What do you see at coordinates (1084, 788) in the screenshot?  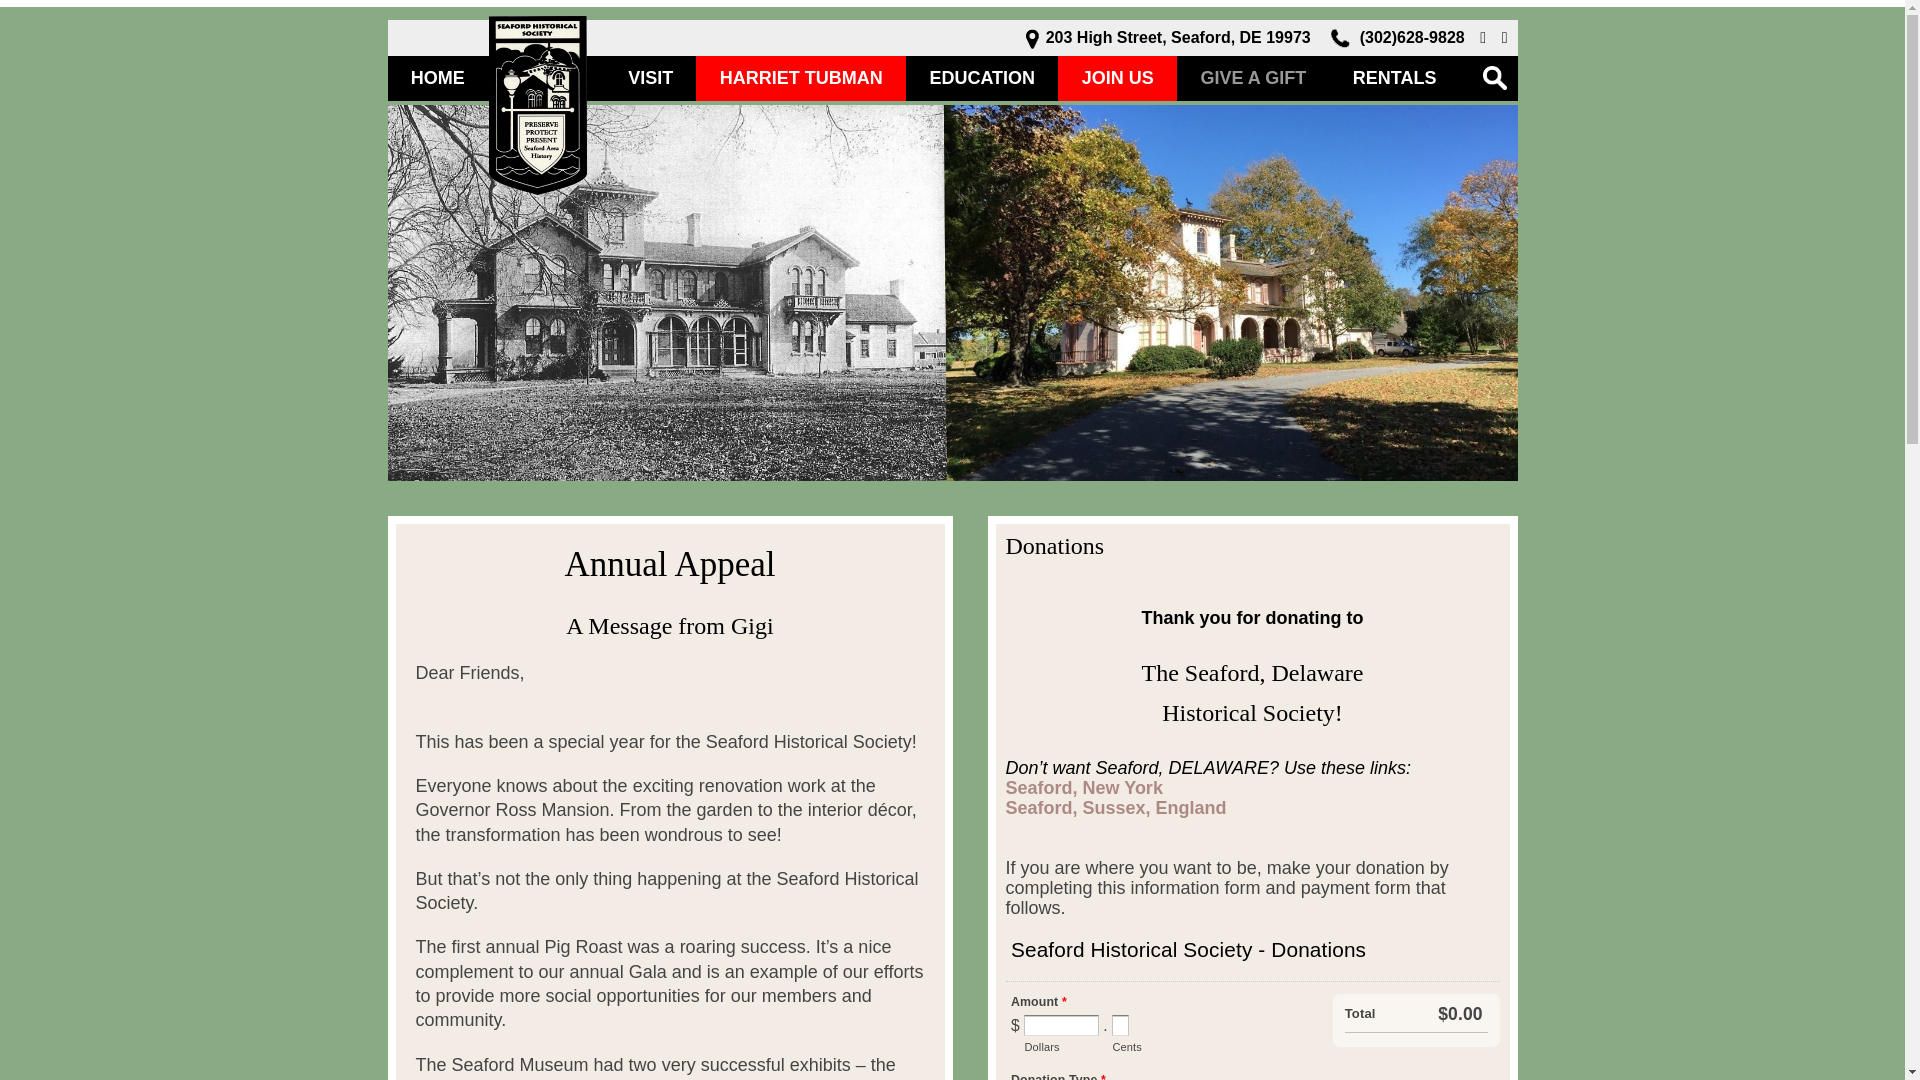 I see `Seaford, New York` at bounding box center [1084, 788].